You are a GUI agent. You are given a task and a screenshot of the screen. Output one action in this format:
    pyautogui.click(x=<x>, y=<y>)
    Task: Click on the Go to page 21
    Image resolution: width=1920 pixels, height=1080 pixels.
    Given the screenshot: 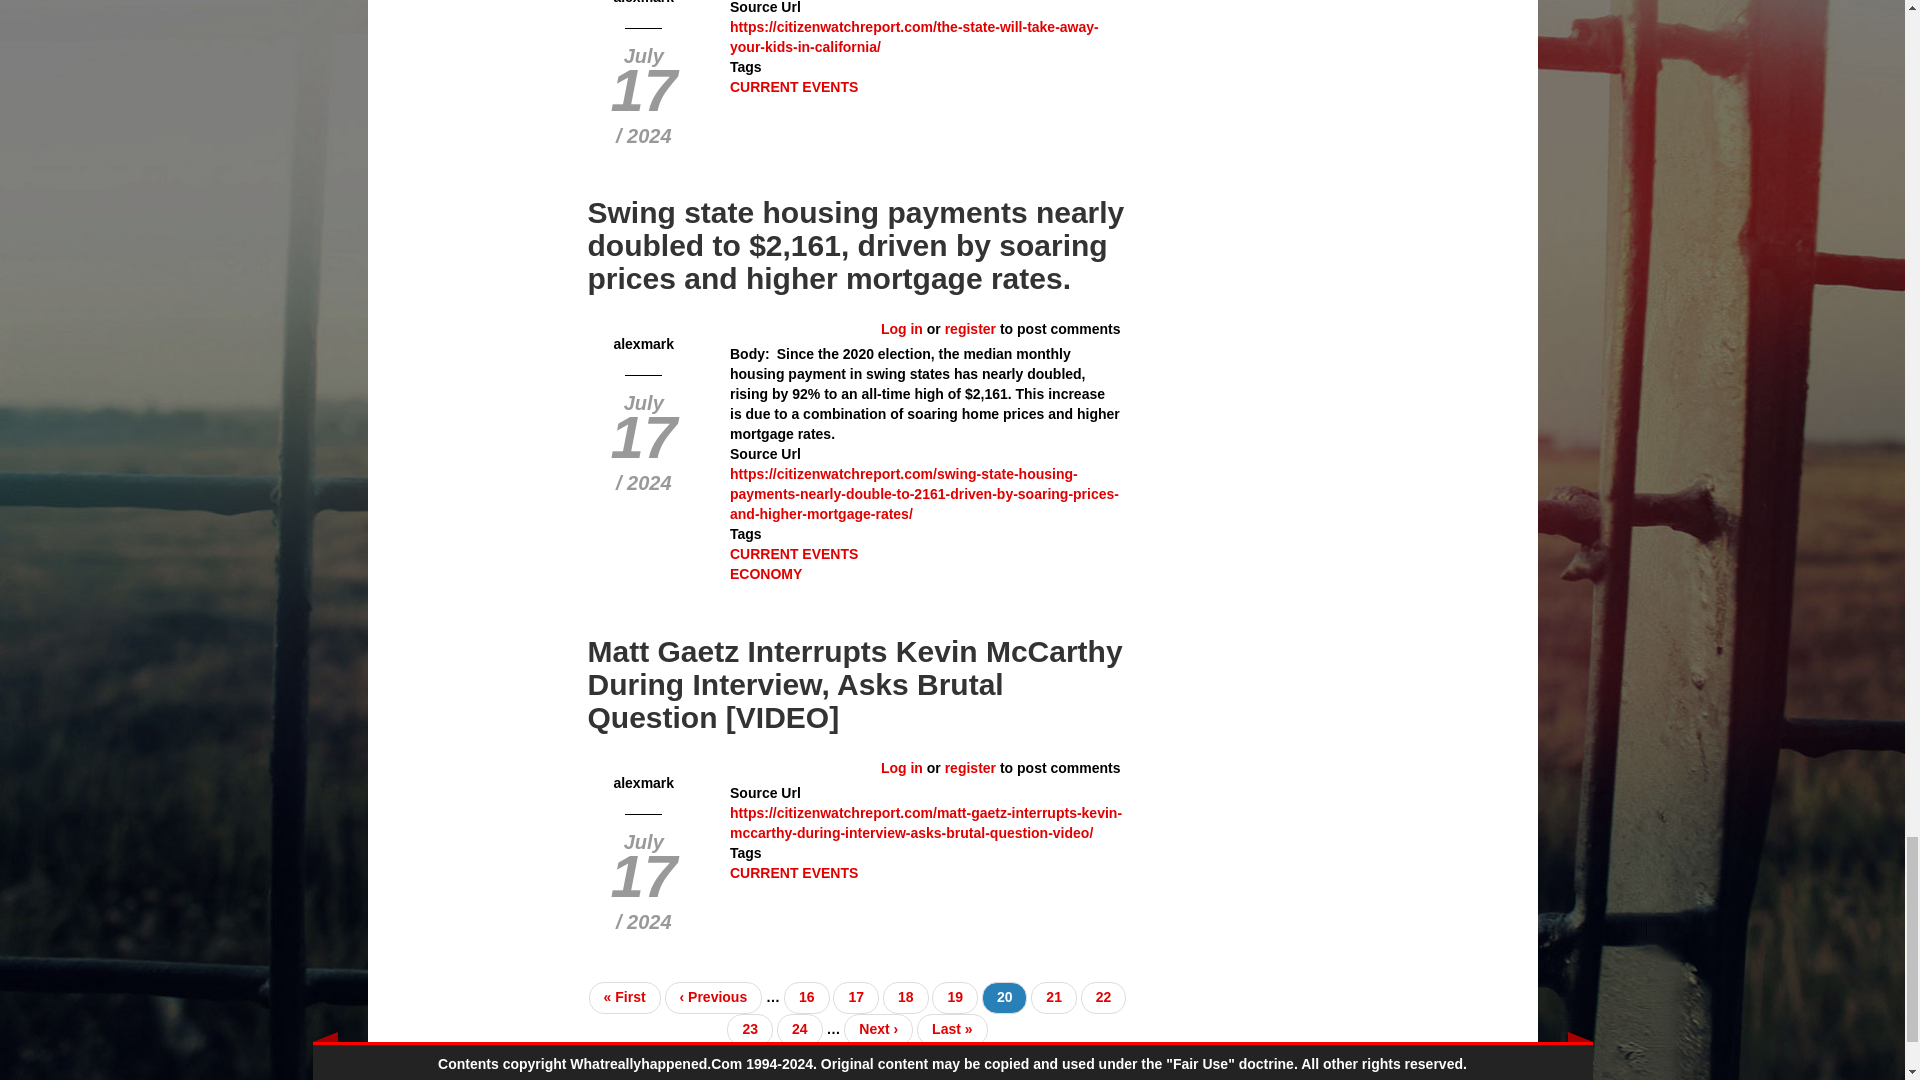 What is the action you would take?
    pyautogui.click(x=1054, y=998)
    